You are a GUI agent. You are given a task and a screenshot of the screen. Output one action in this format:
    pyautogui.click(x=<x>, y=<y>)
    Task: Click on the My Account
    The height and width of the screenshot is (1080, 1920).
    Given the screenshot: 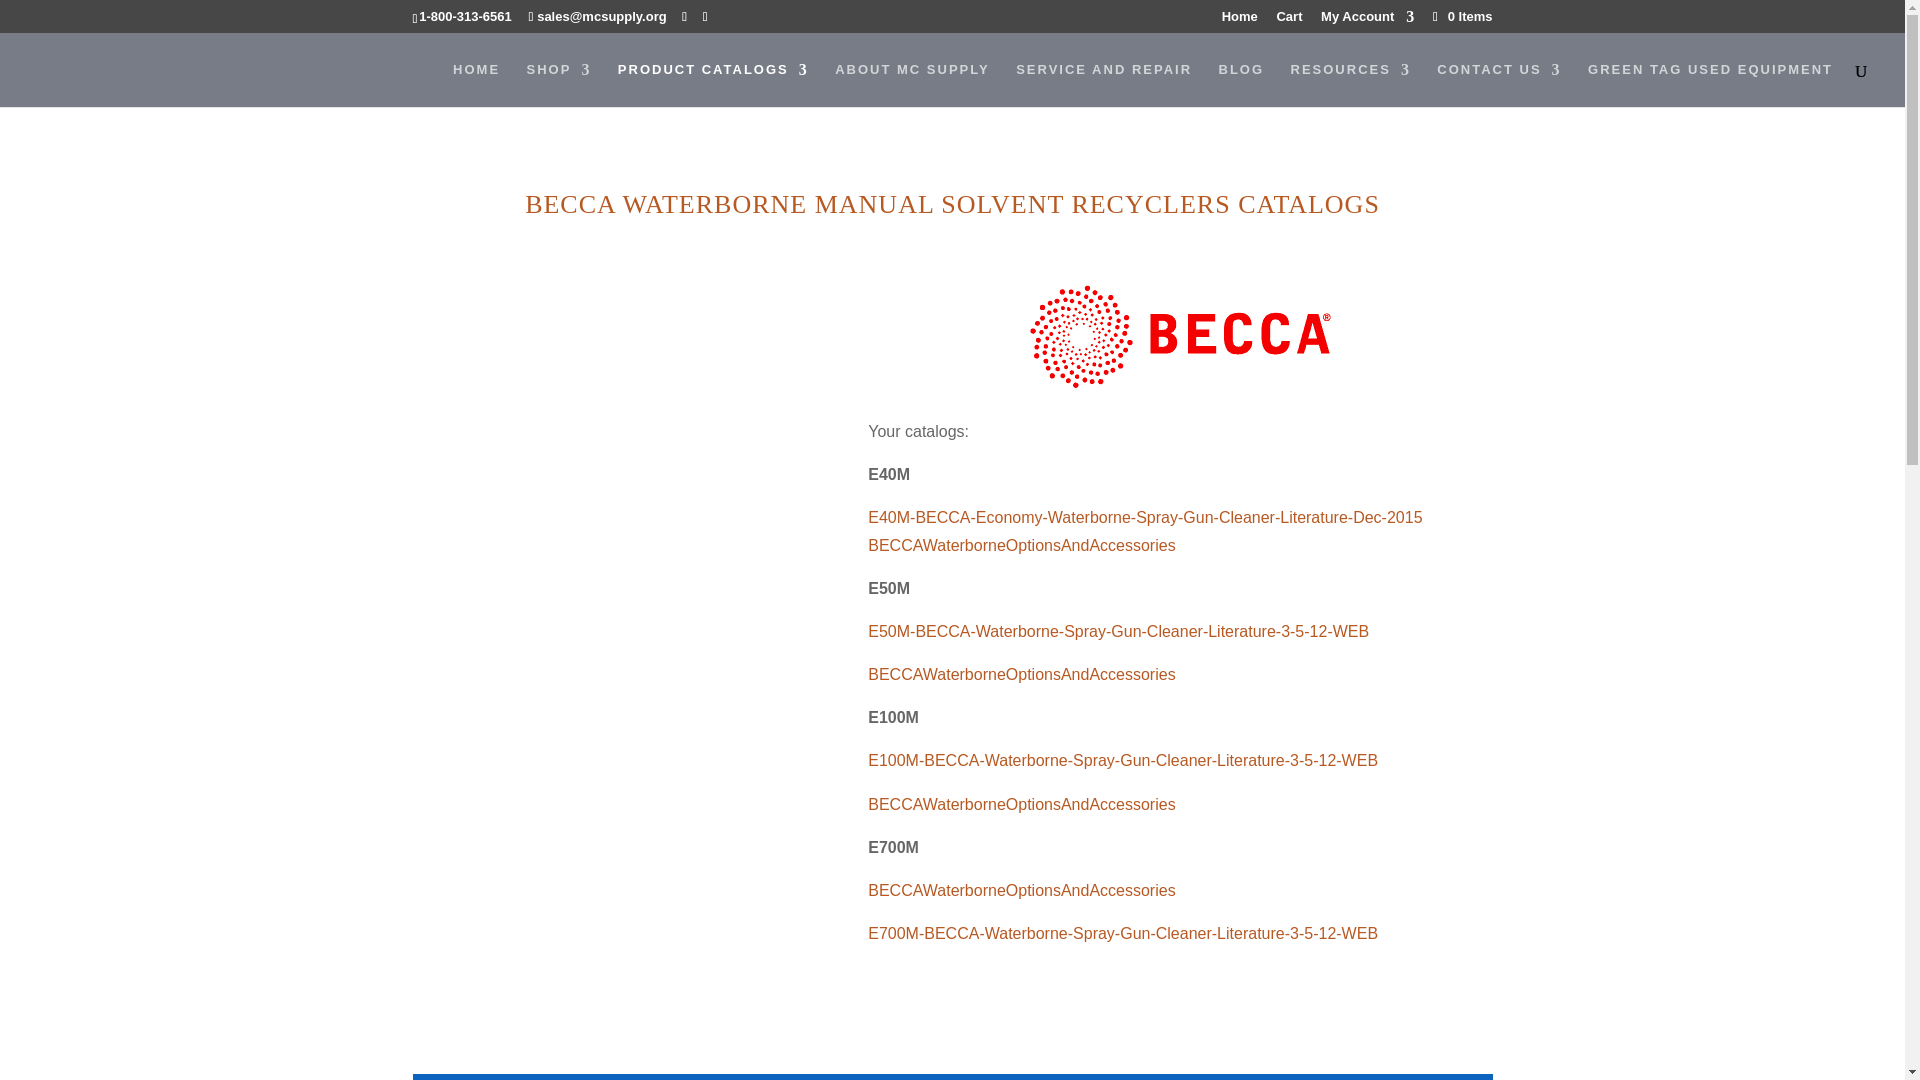 What is the action you would take?
    pyautogui.click(x=1366, y=21)
    